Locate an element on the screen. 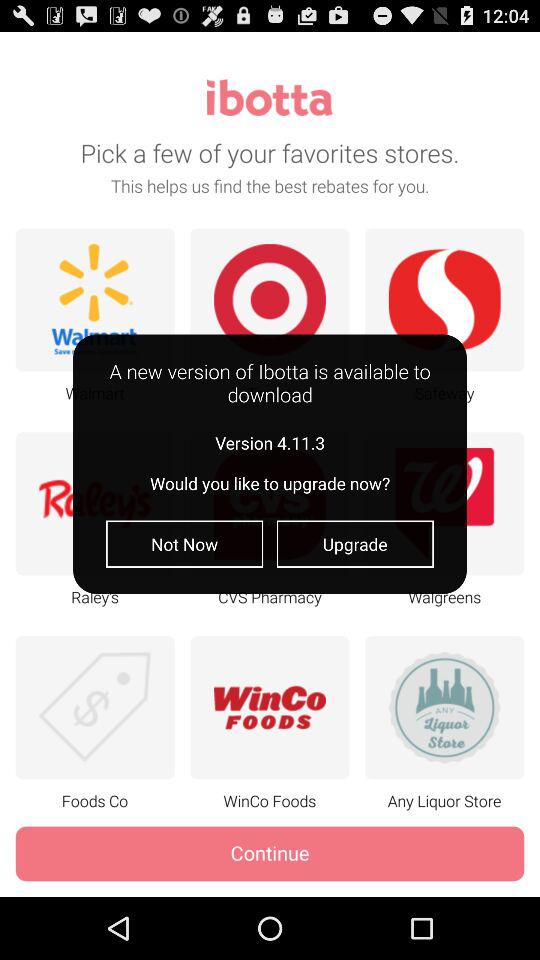 The image size is (540, 960). scroll to the not now item is located at coordinates (184, 544).